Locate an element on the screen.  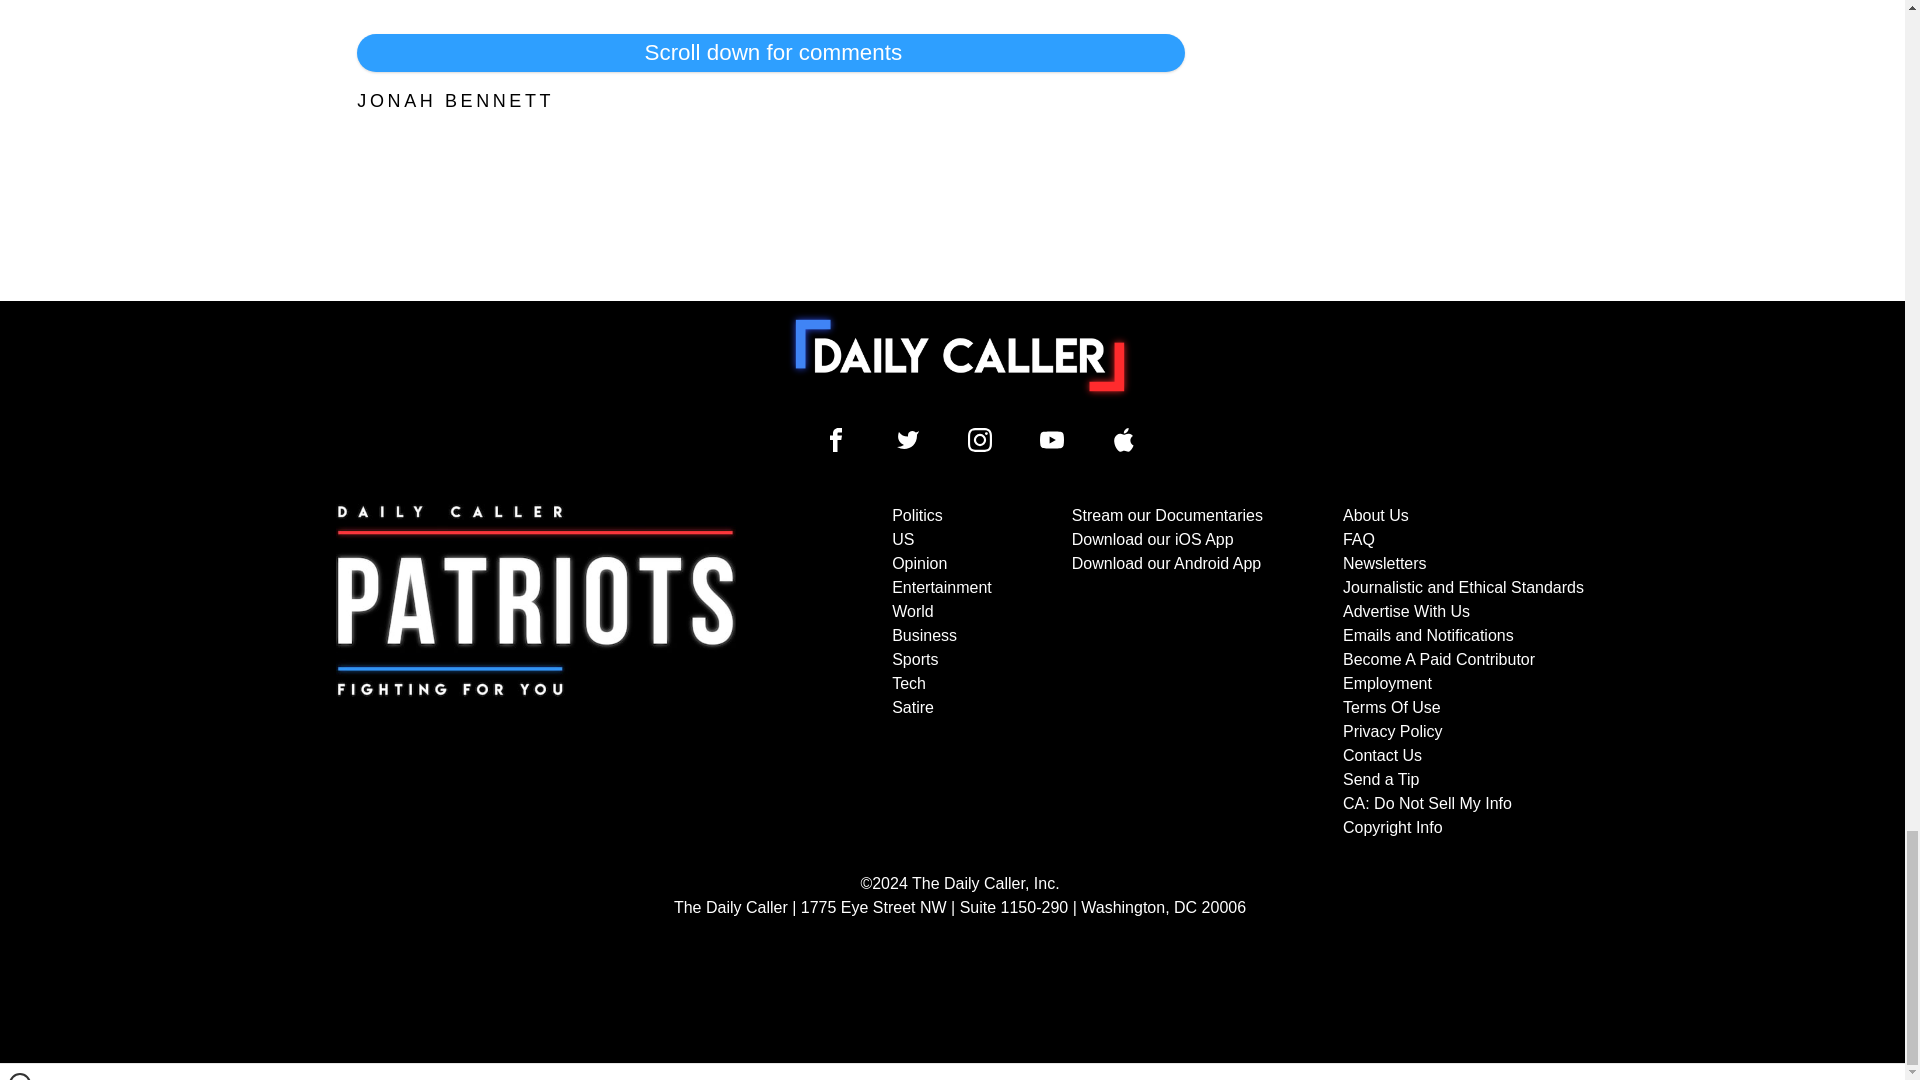
Daily Caller Twitter is located at coordinates (908, 440).